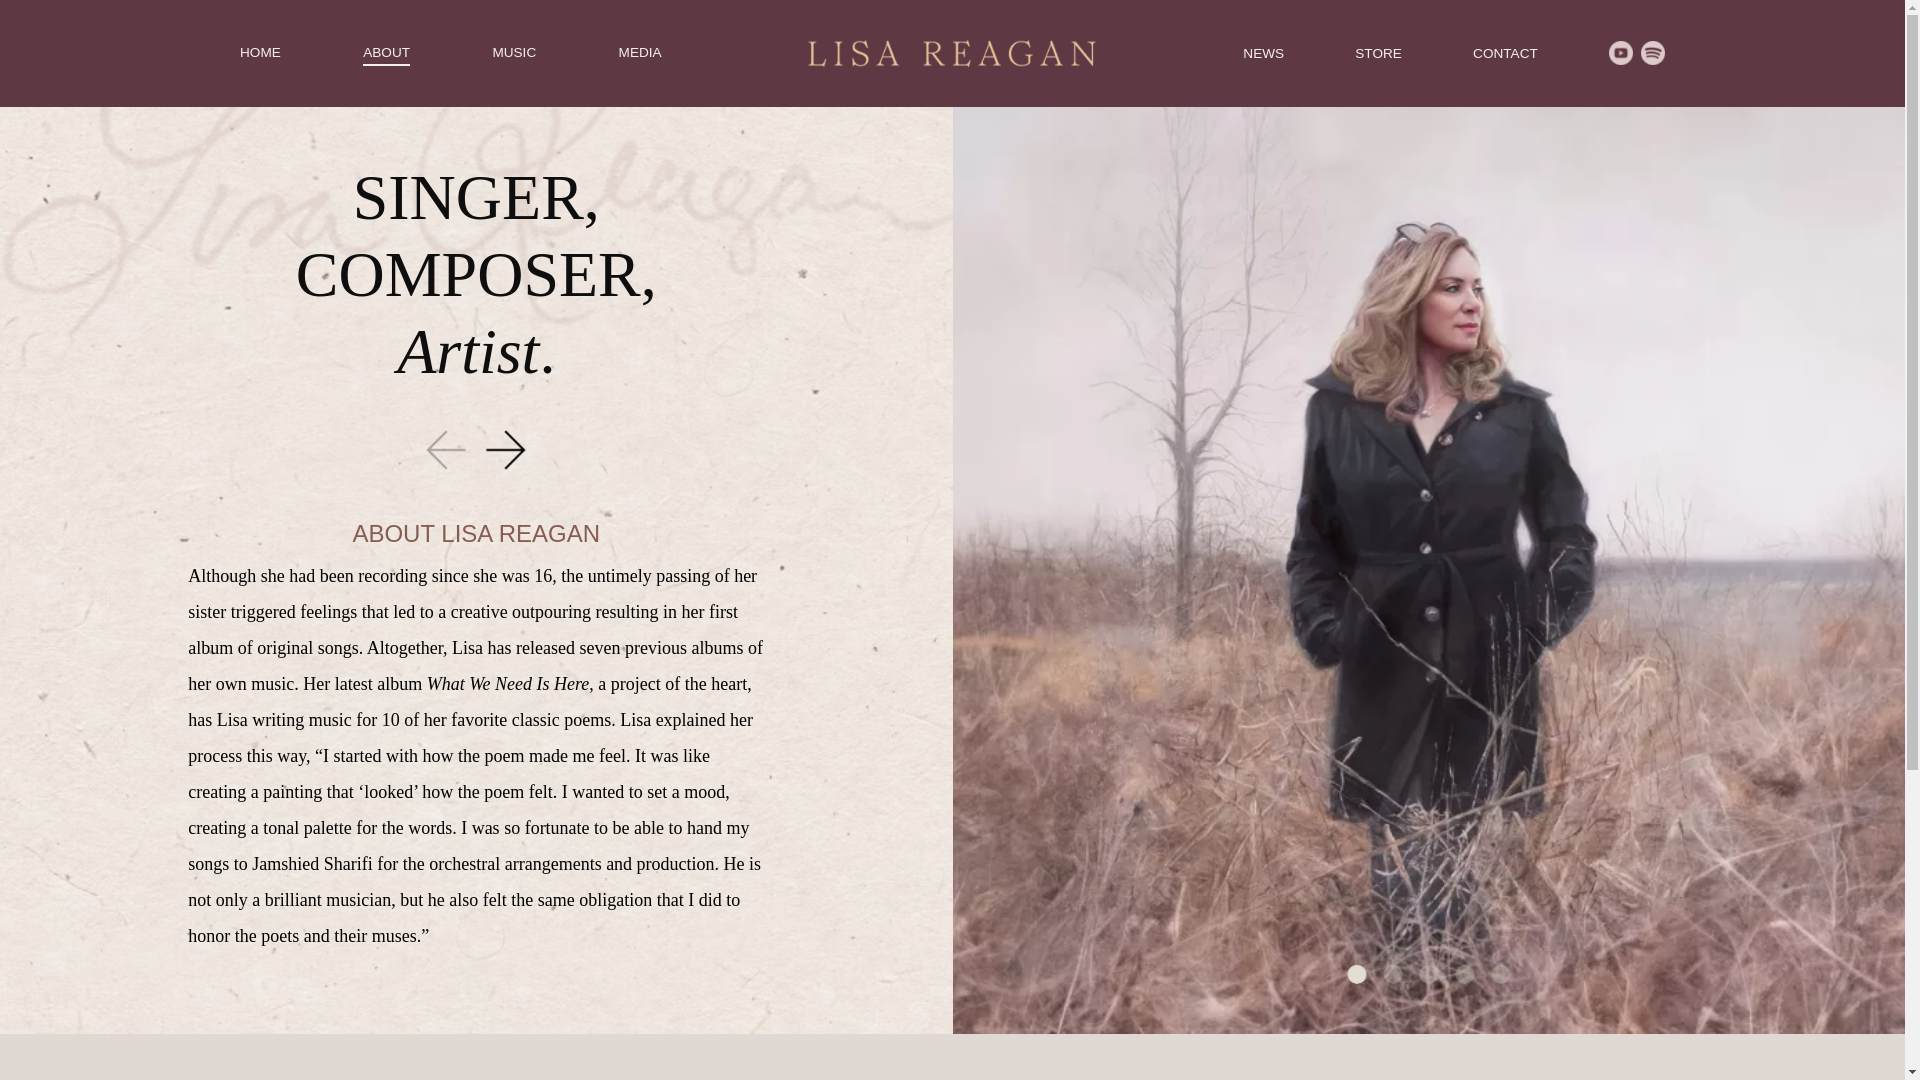 The image size is (1920, 1080). I want to click on CONTACT, so click(1504, 53).